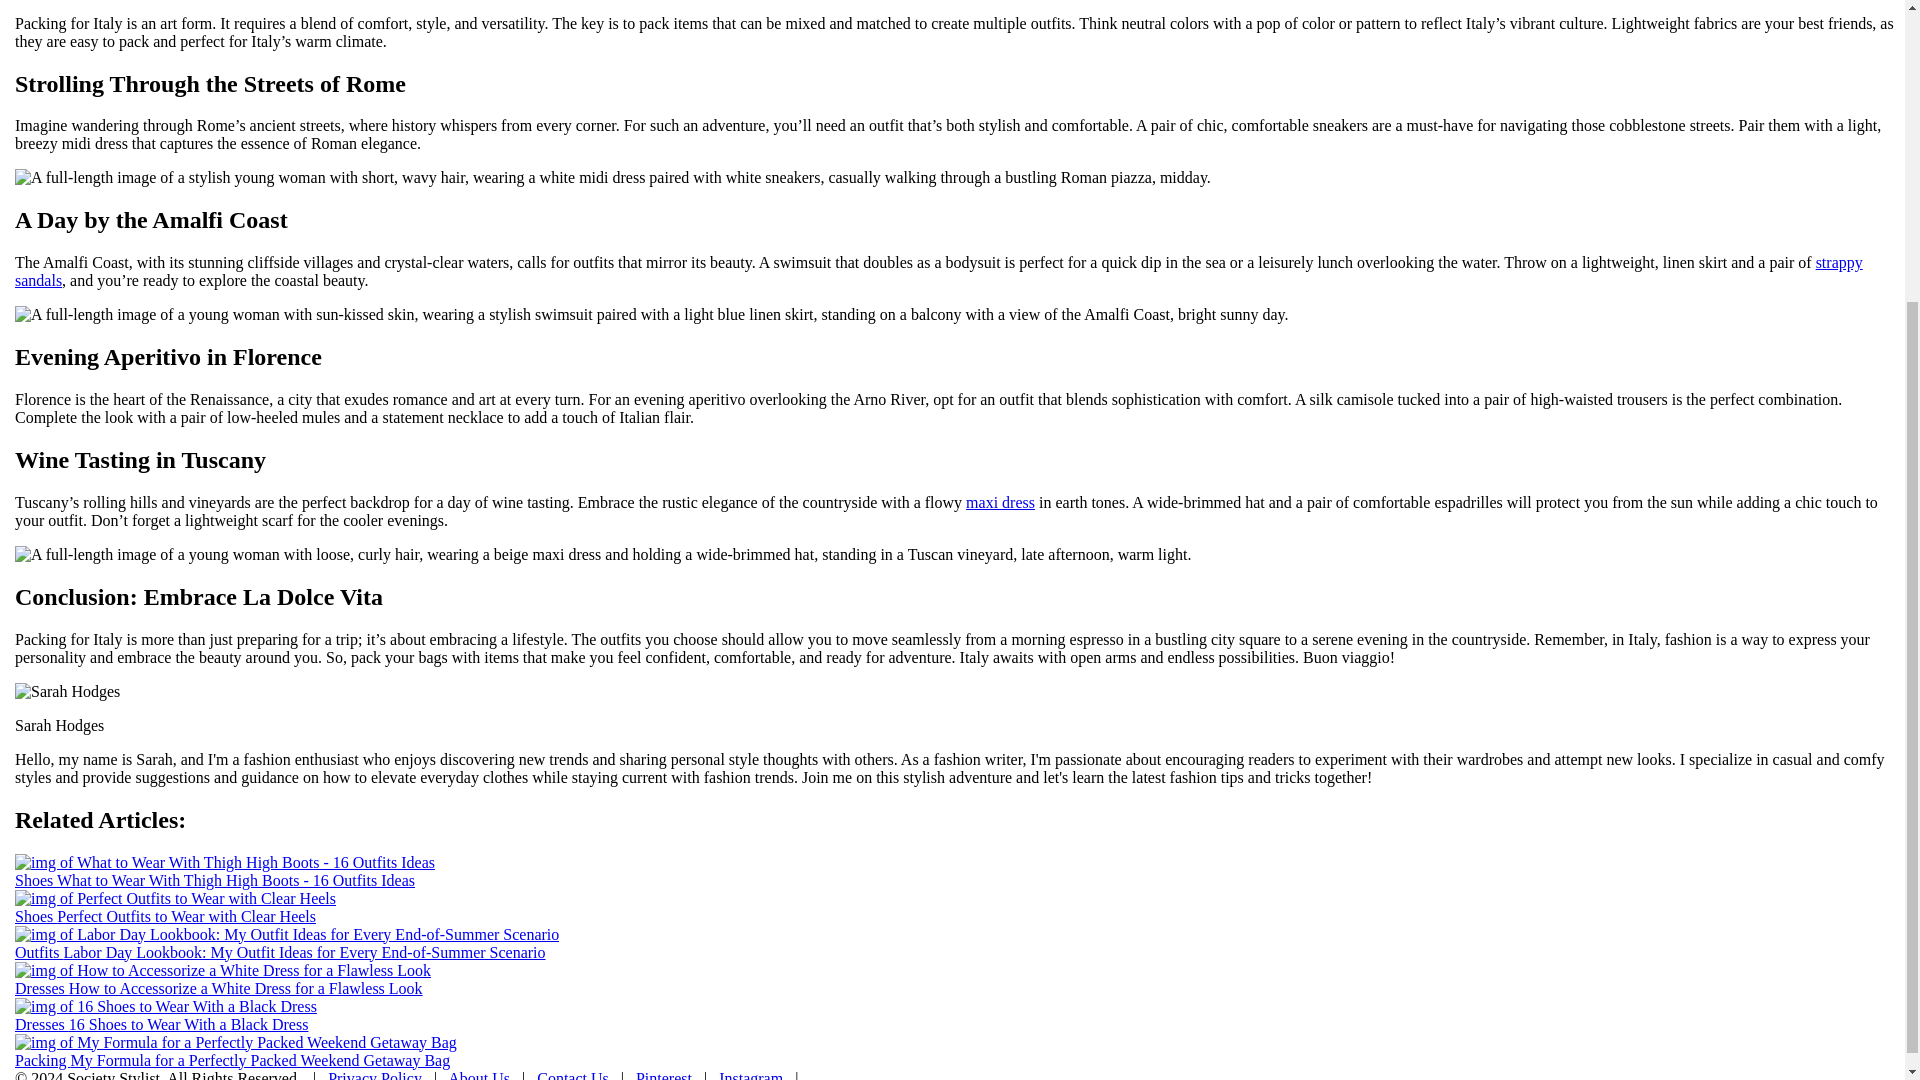 Image resolution: width=1920 pixels, height=1080 pixels. What do you see at coordinates (938, 271) in the screenshot?
I see `strappy sandals` at bounding box center [938, 271].